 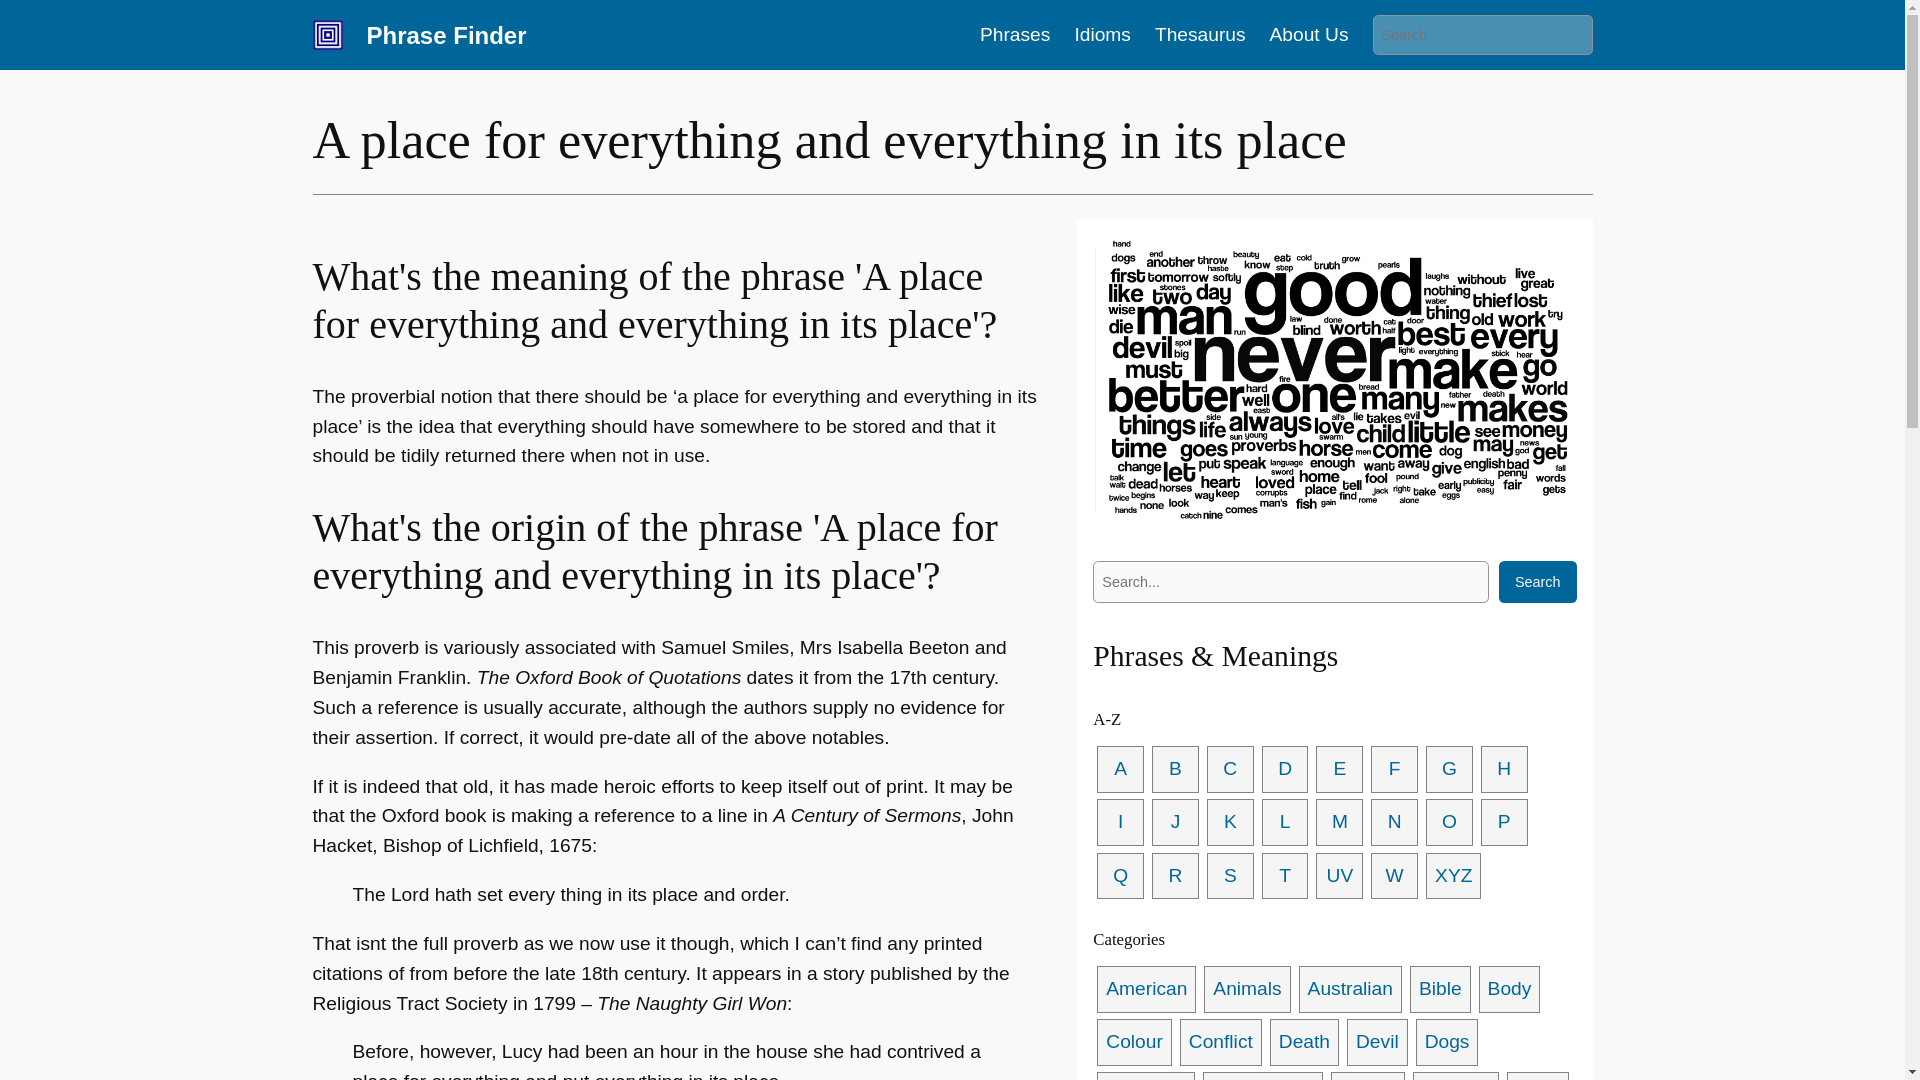 What do you see at coordinates (1339, 876) in the screenshot?
I see `UV` at bounding box center [1339, 876].